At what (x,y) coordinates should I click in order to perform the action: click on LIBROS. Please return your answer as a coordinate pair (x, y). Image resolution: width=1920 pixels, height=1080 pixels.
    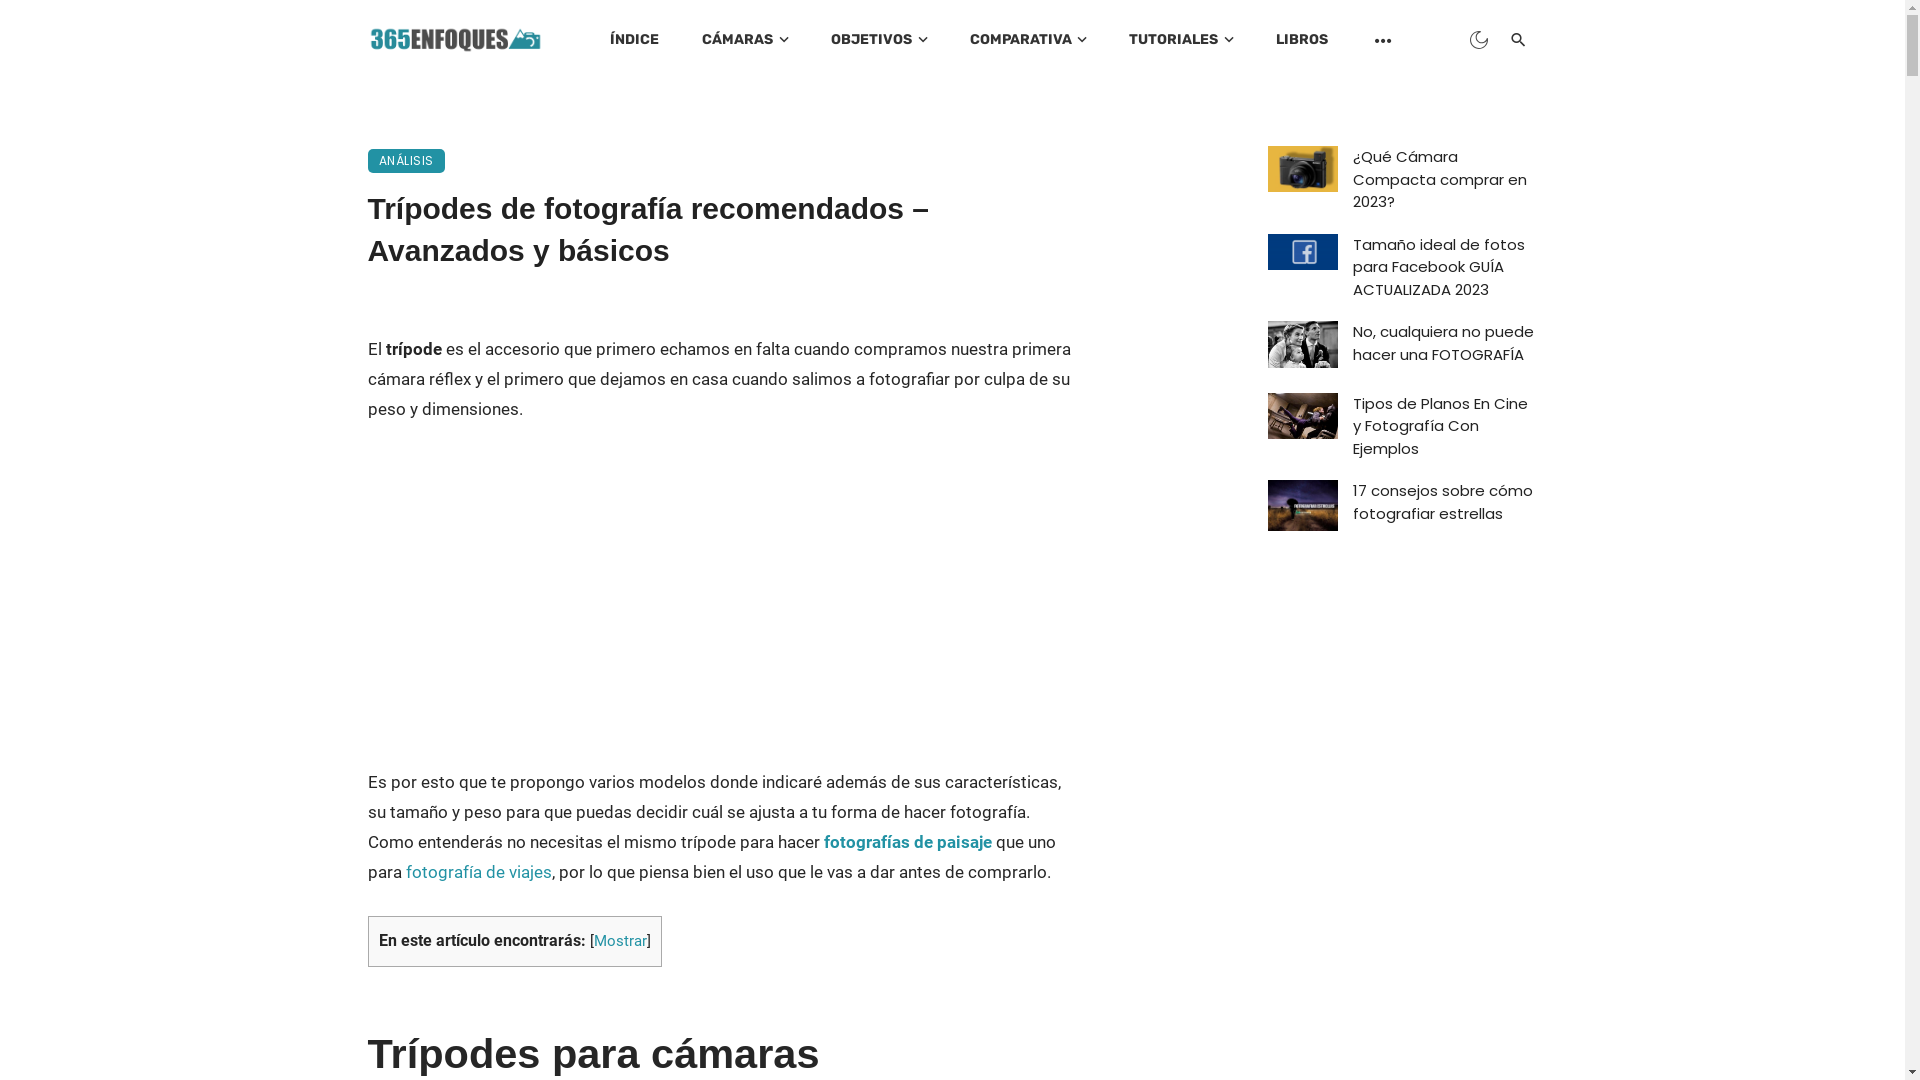
    Looking at the image, I should click on (1302, 40).